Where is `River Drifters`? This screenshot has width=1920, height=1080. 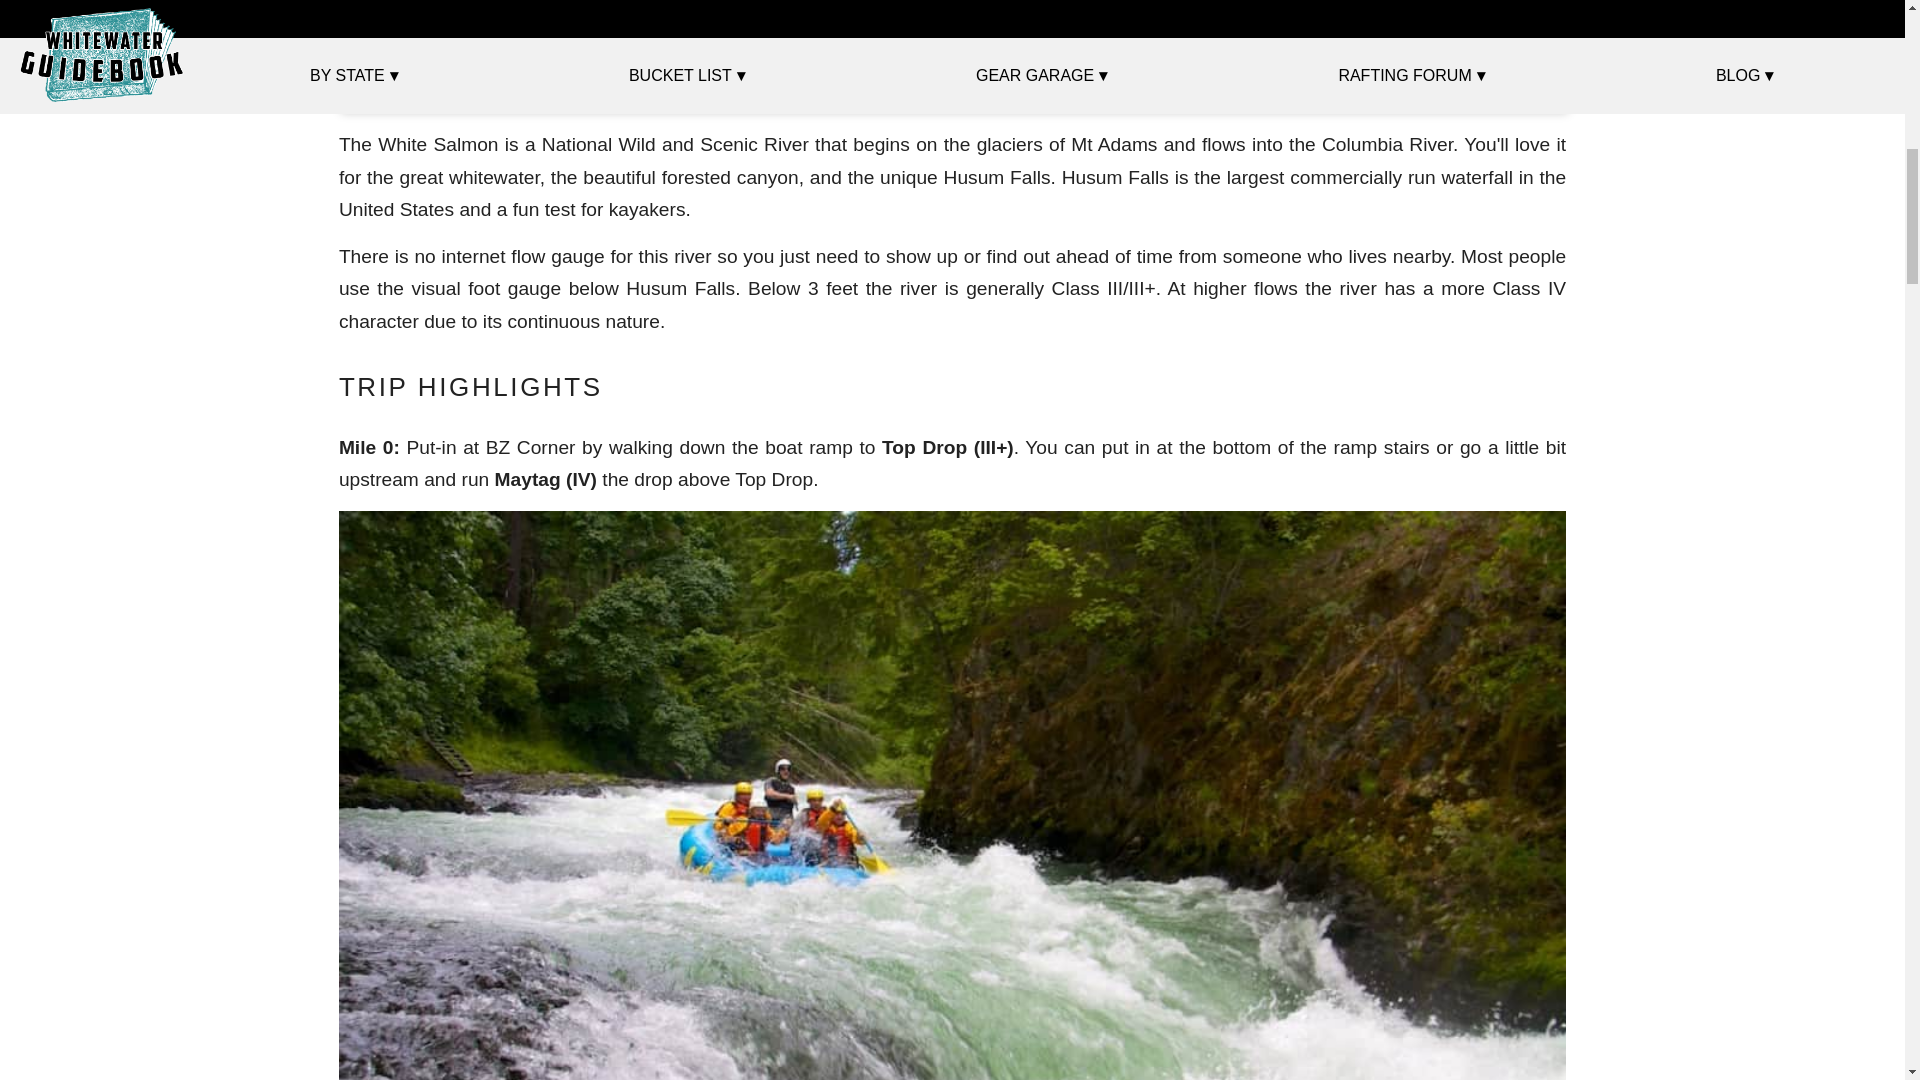 River Drifters is located at coordinates (489, 60).